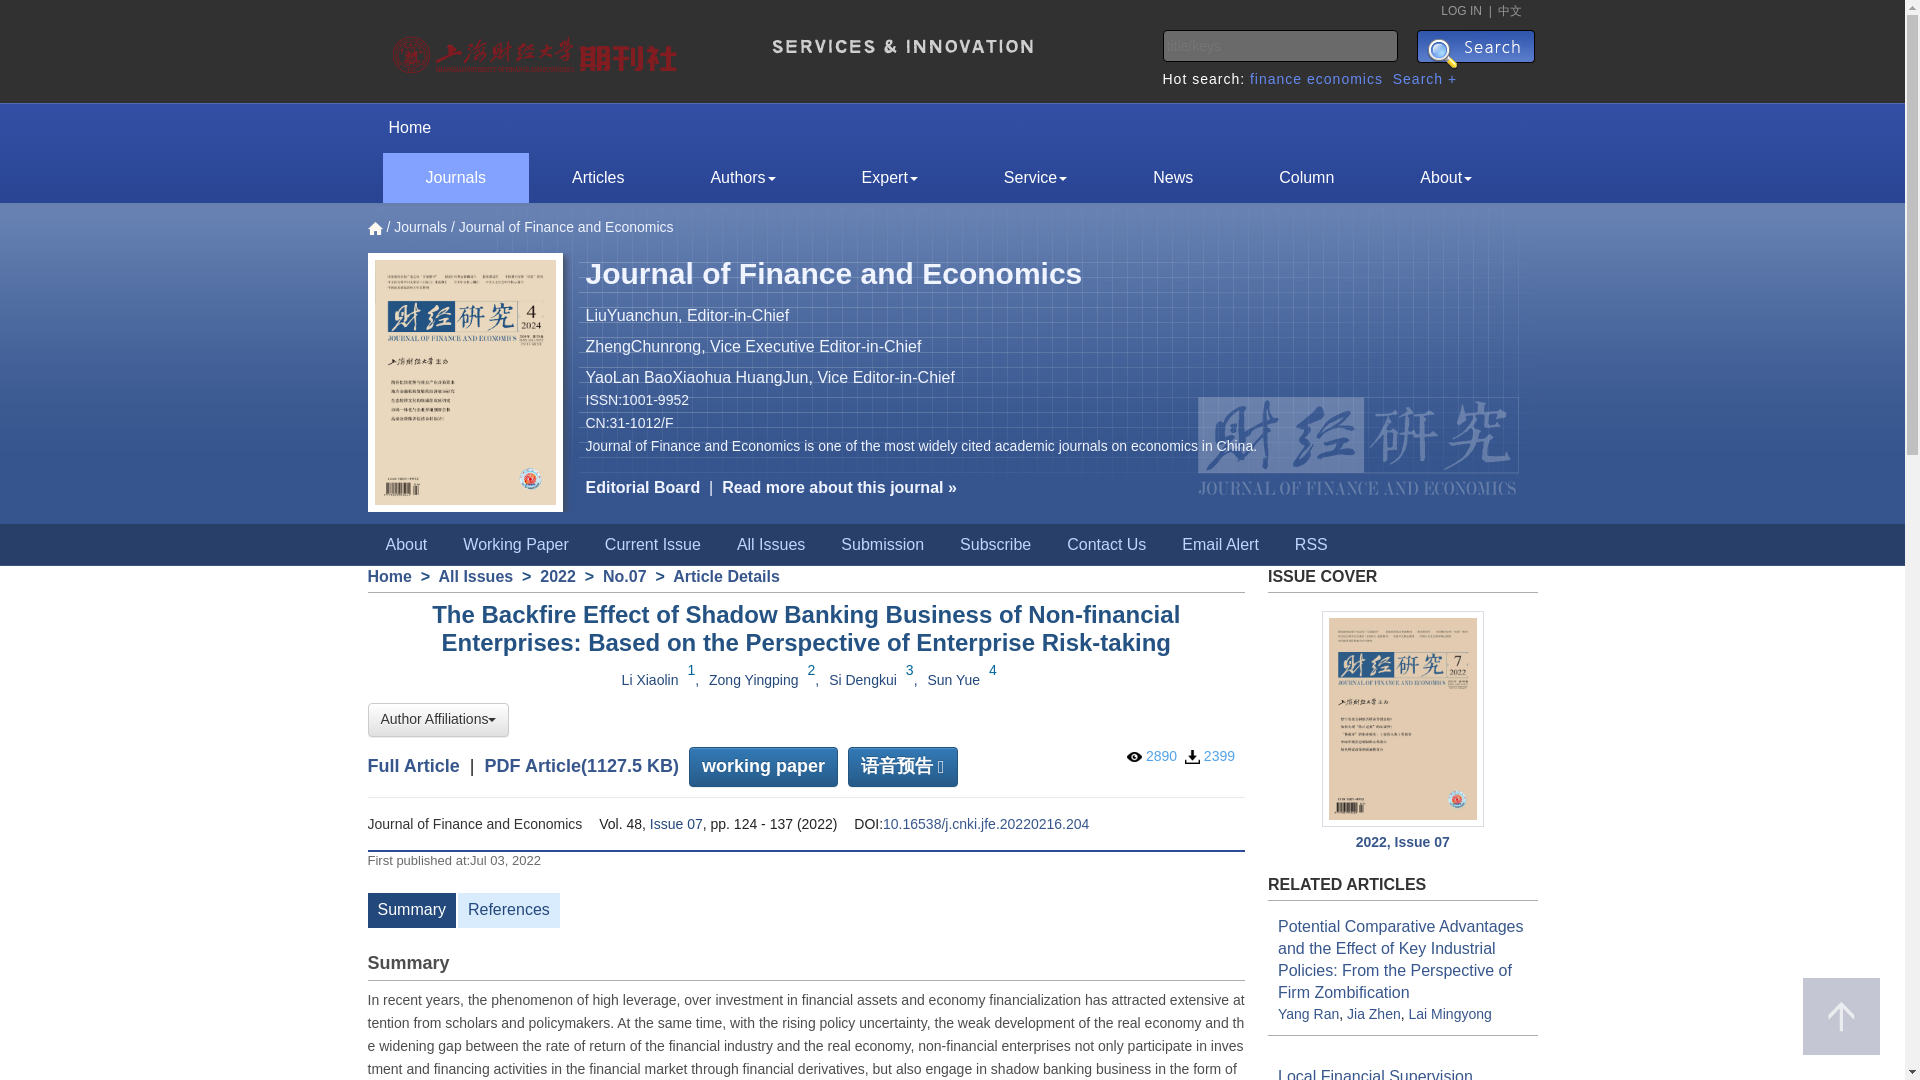 The height and width of the screenshot is (1080, 1920). Describe the element at coordinates (516, 544) in the screenshot. I see `Working Paper` at that location.